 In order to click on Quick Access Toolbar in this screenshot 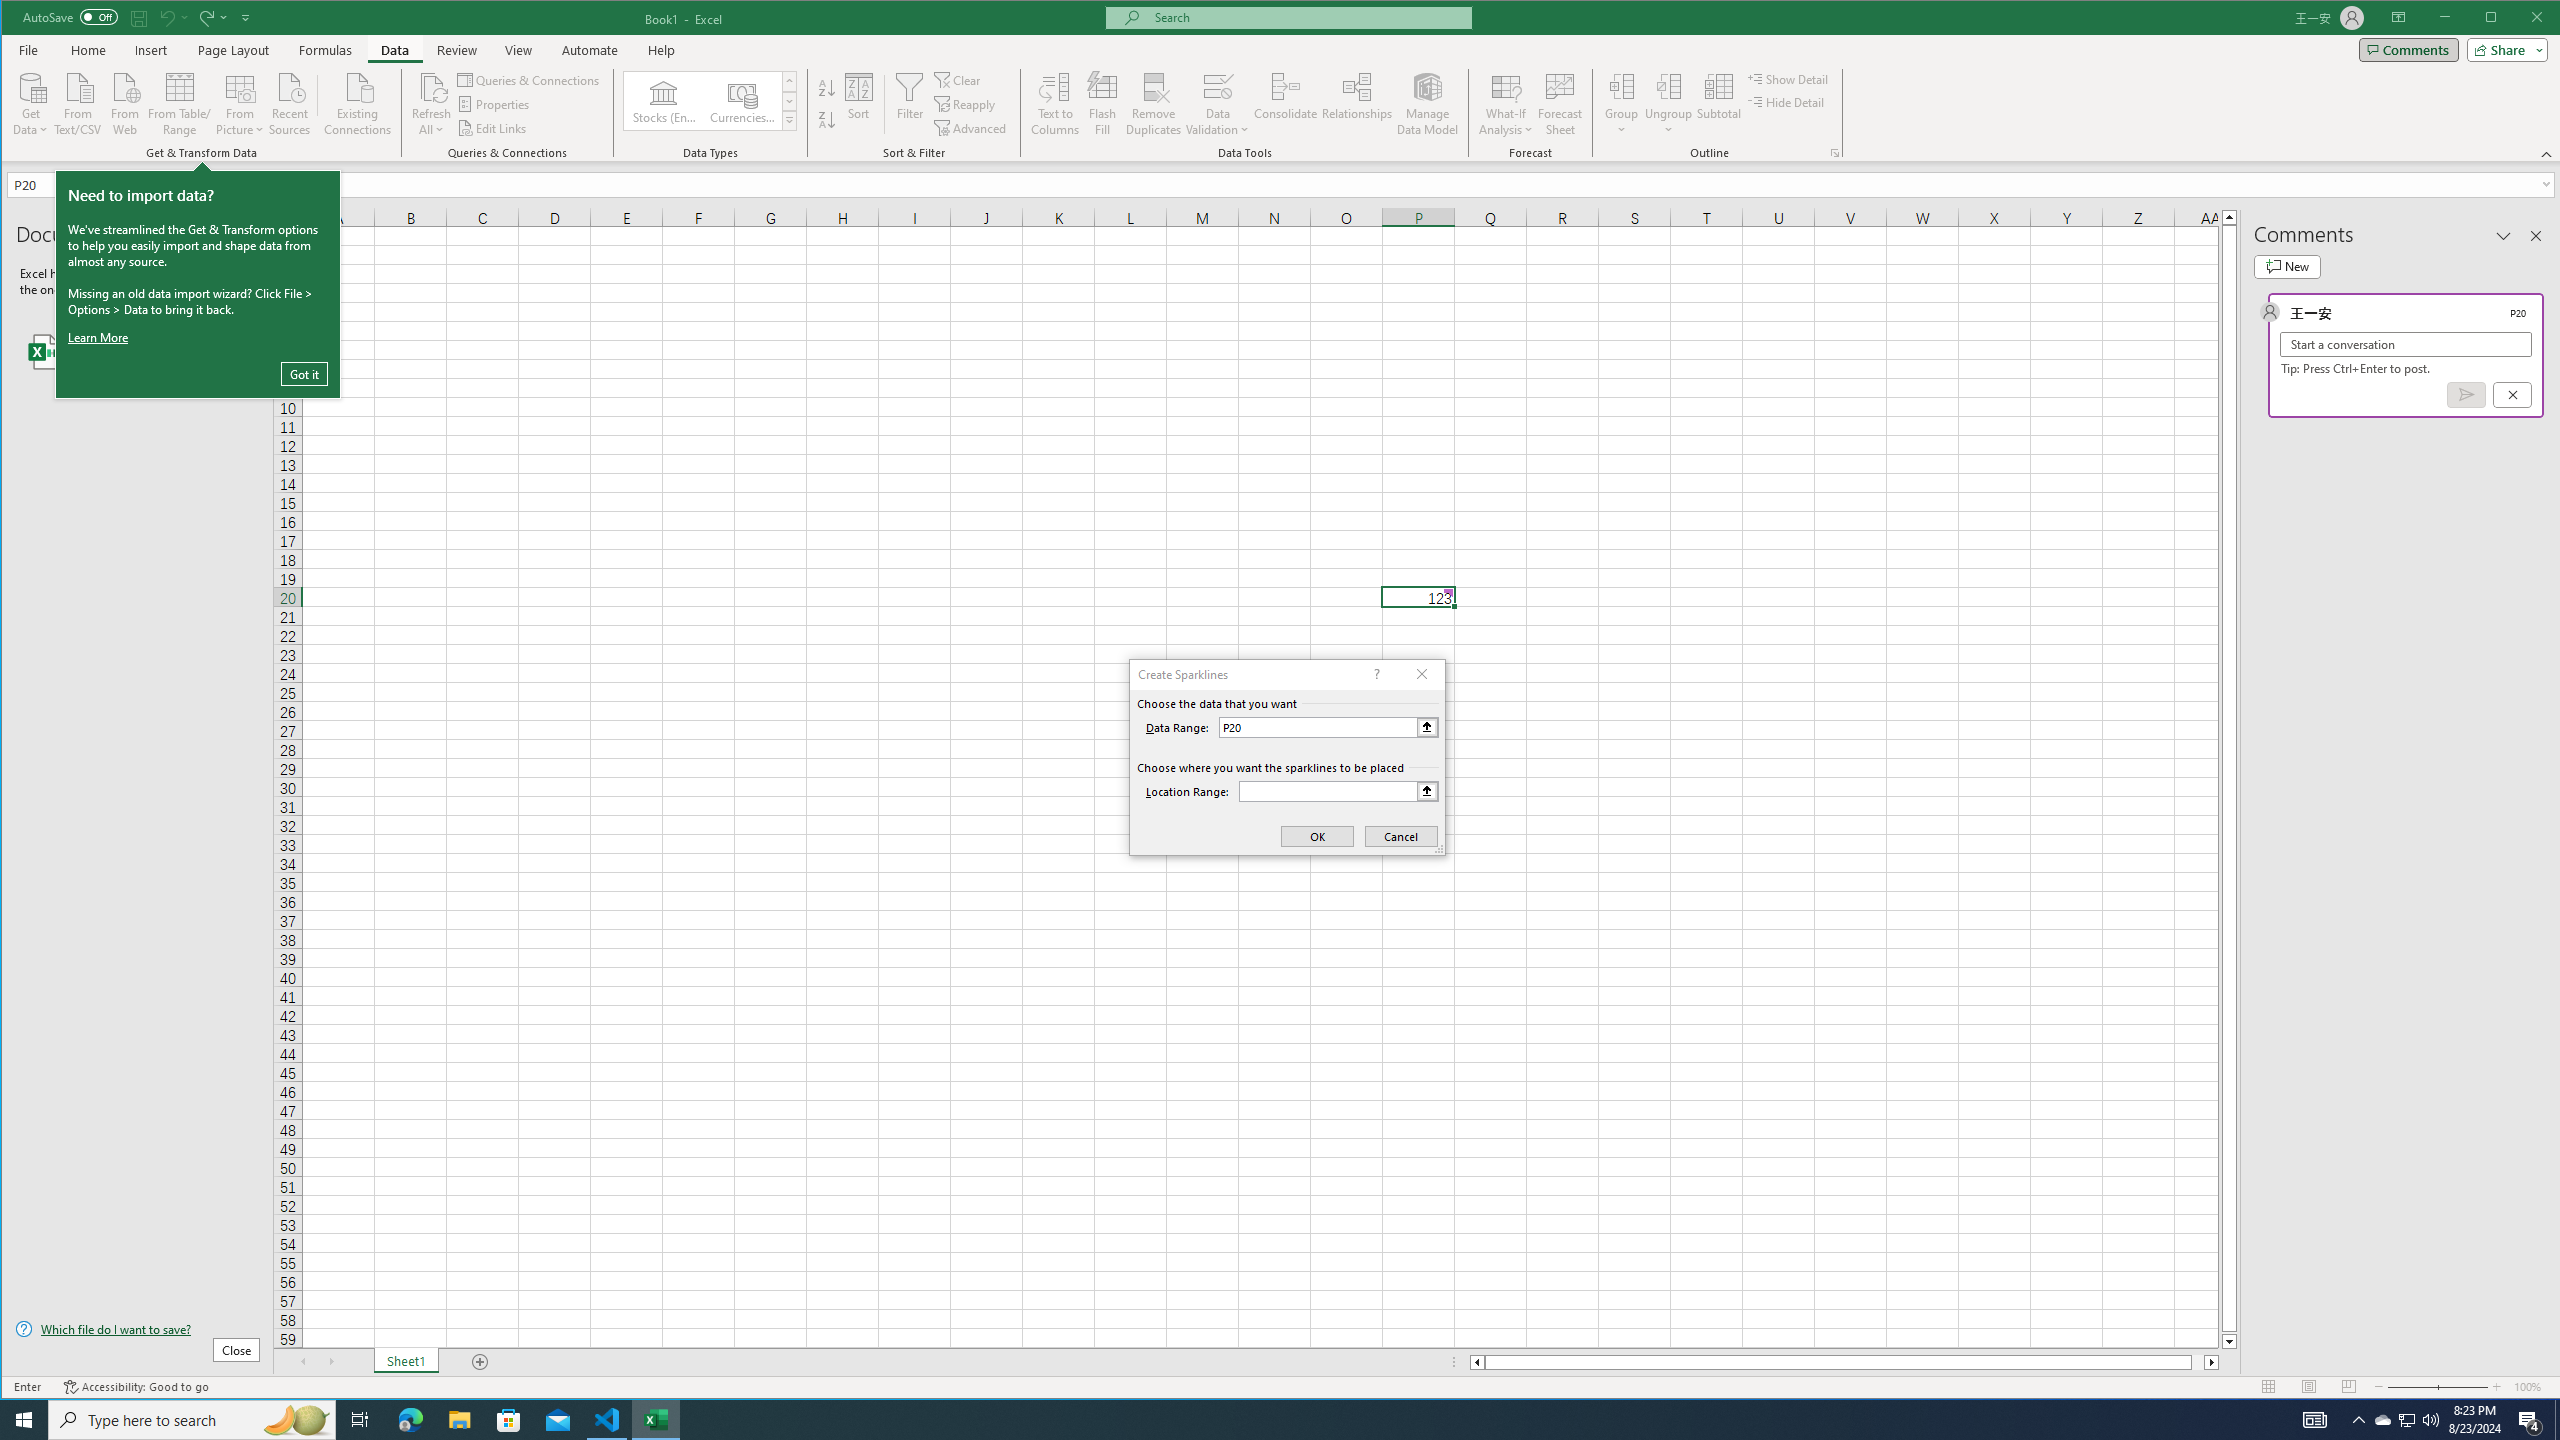, I will do `click(139, 18)`.